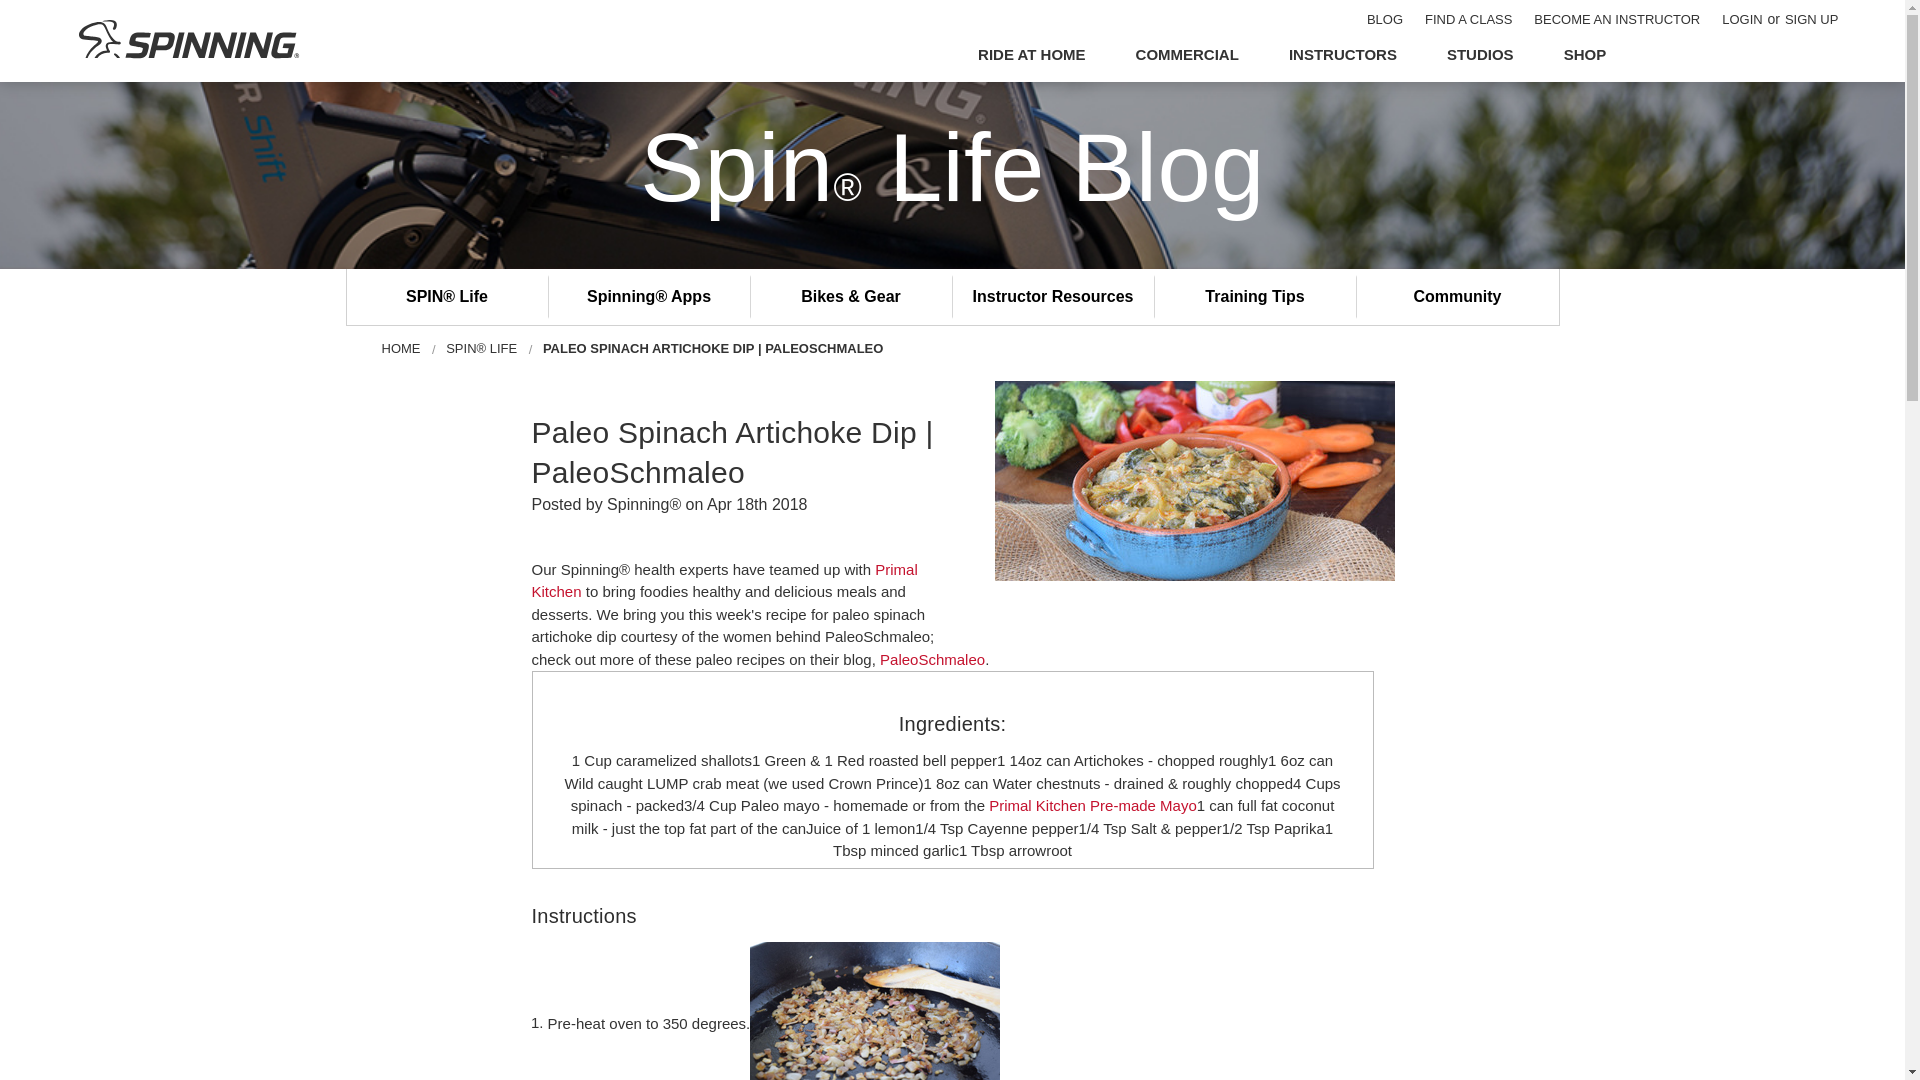  I want to click on Primal Kitchen Paleo Mayo, so click(1092, 806).